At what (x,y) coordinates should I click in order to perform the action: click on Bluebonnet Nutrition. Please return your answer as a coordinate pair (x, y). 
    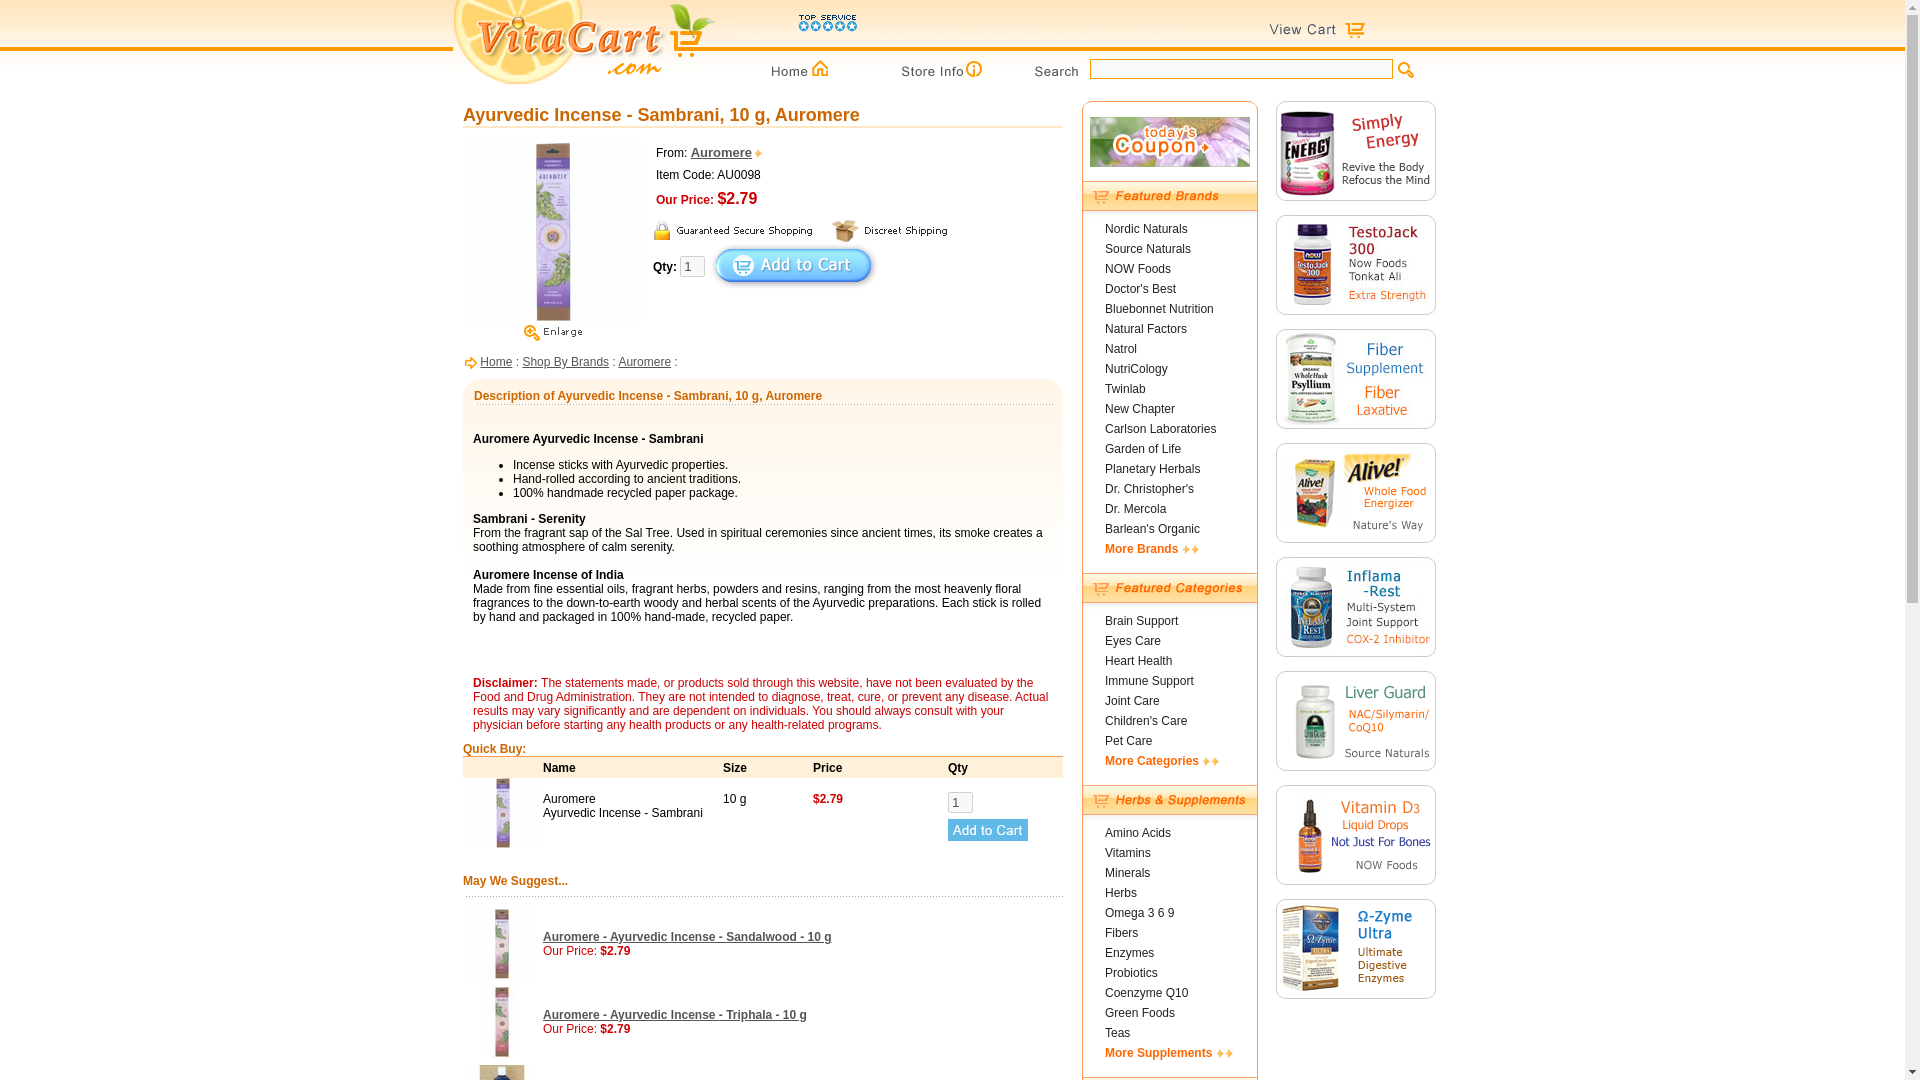
    Looking at the image, I should click on (1159, 309).